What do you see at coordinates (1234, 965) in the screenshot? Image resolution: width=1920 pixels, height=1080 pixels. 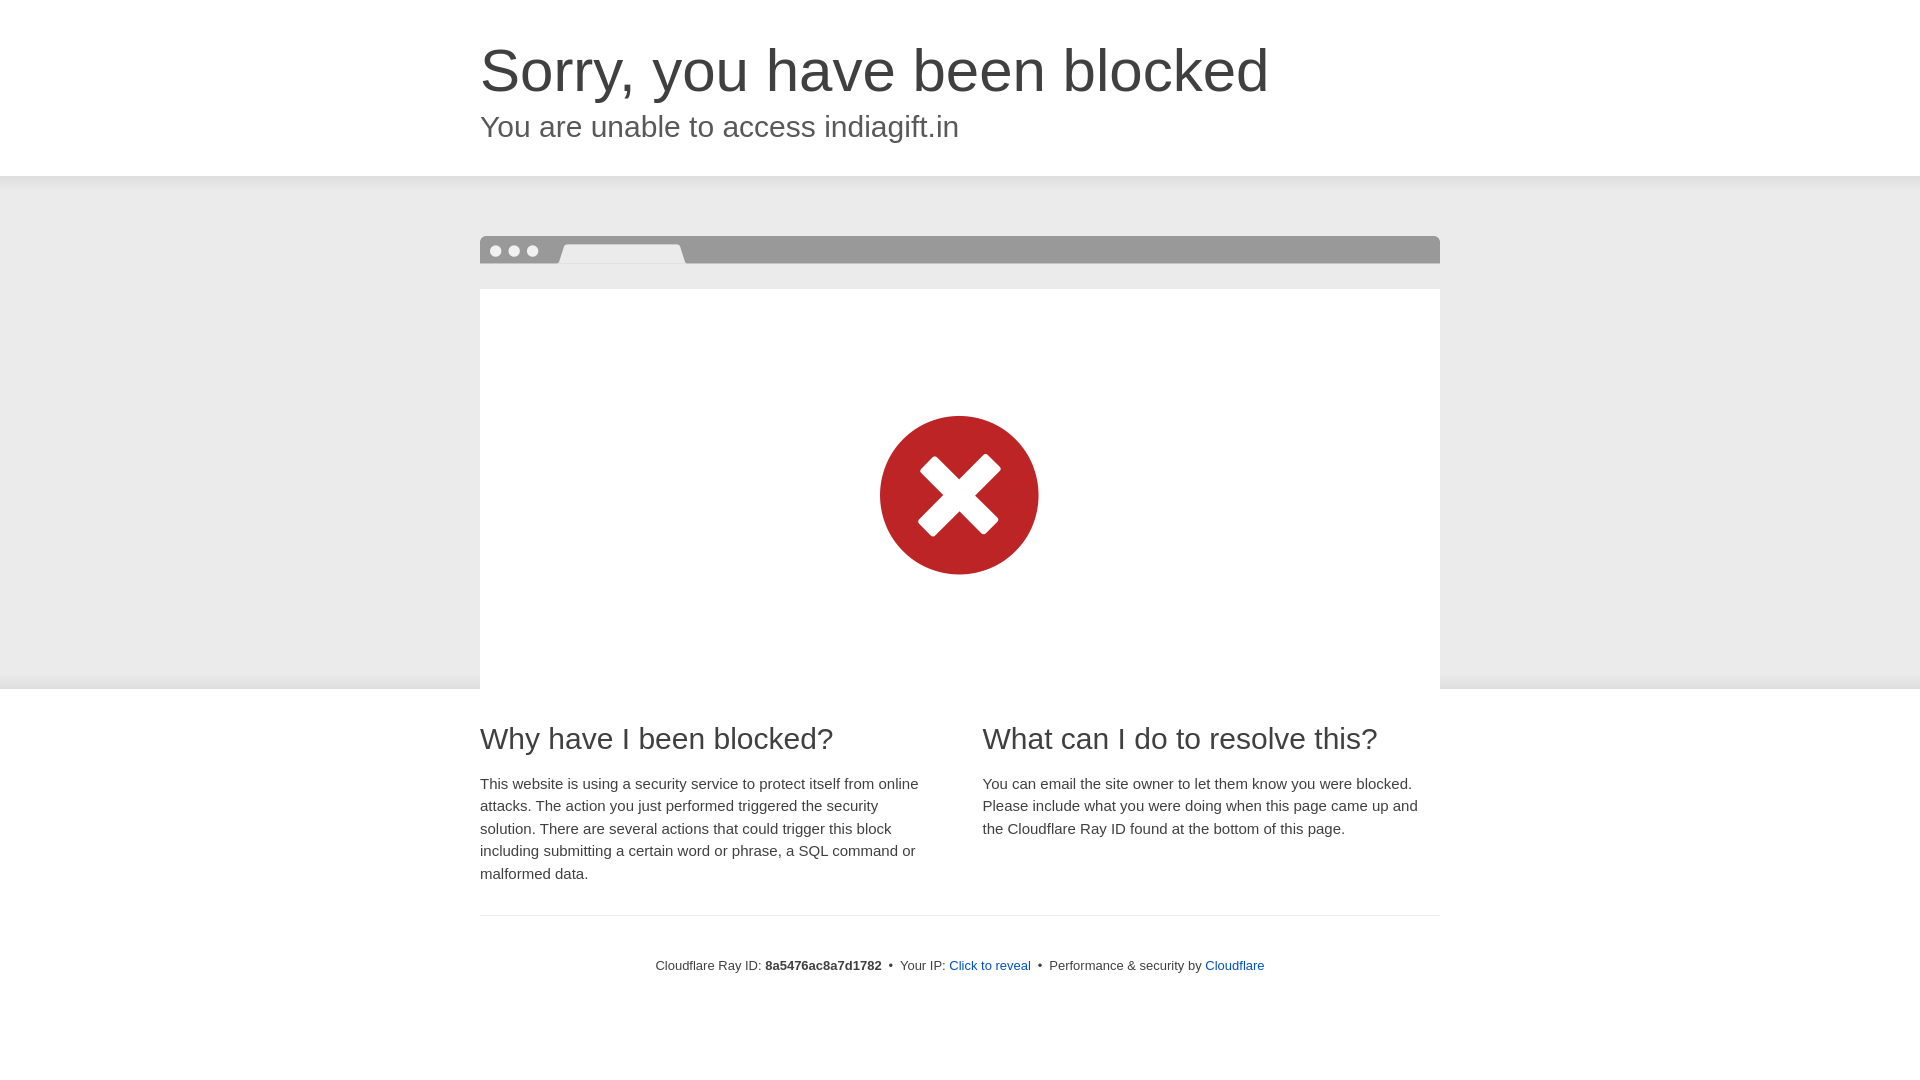 I see `Cloudflare` at bounding box center [1234, 965].